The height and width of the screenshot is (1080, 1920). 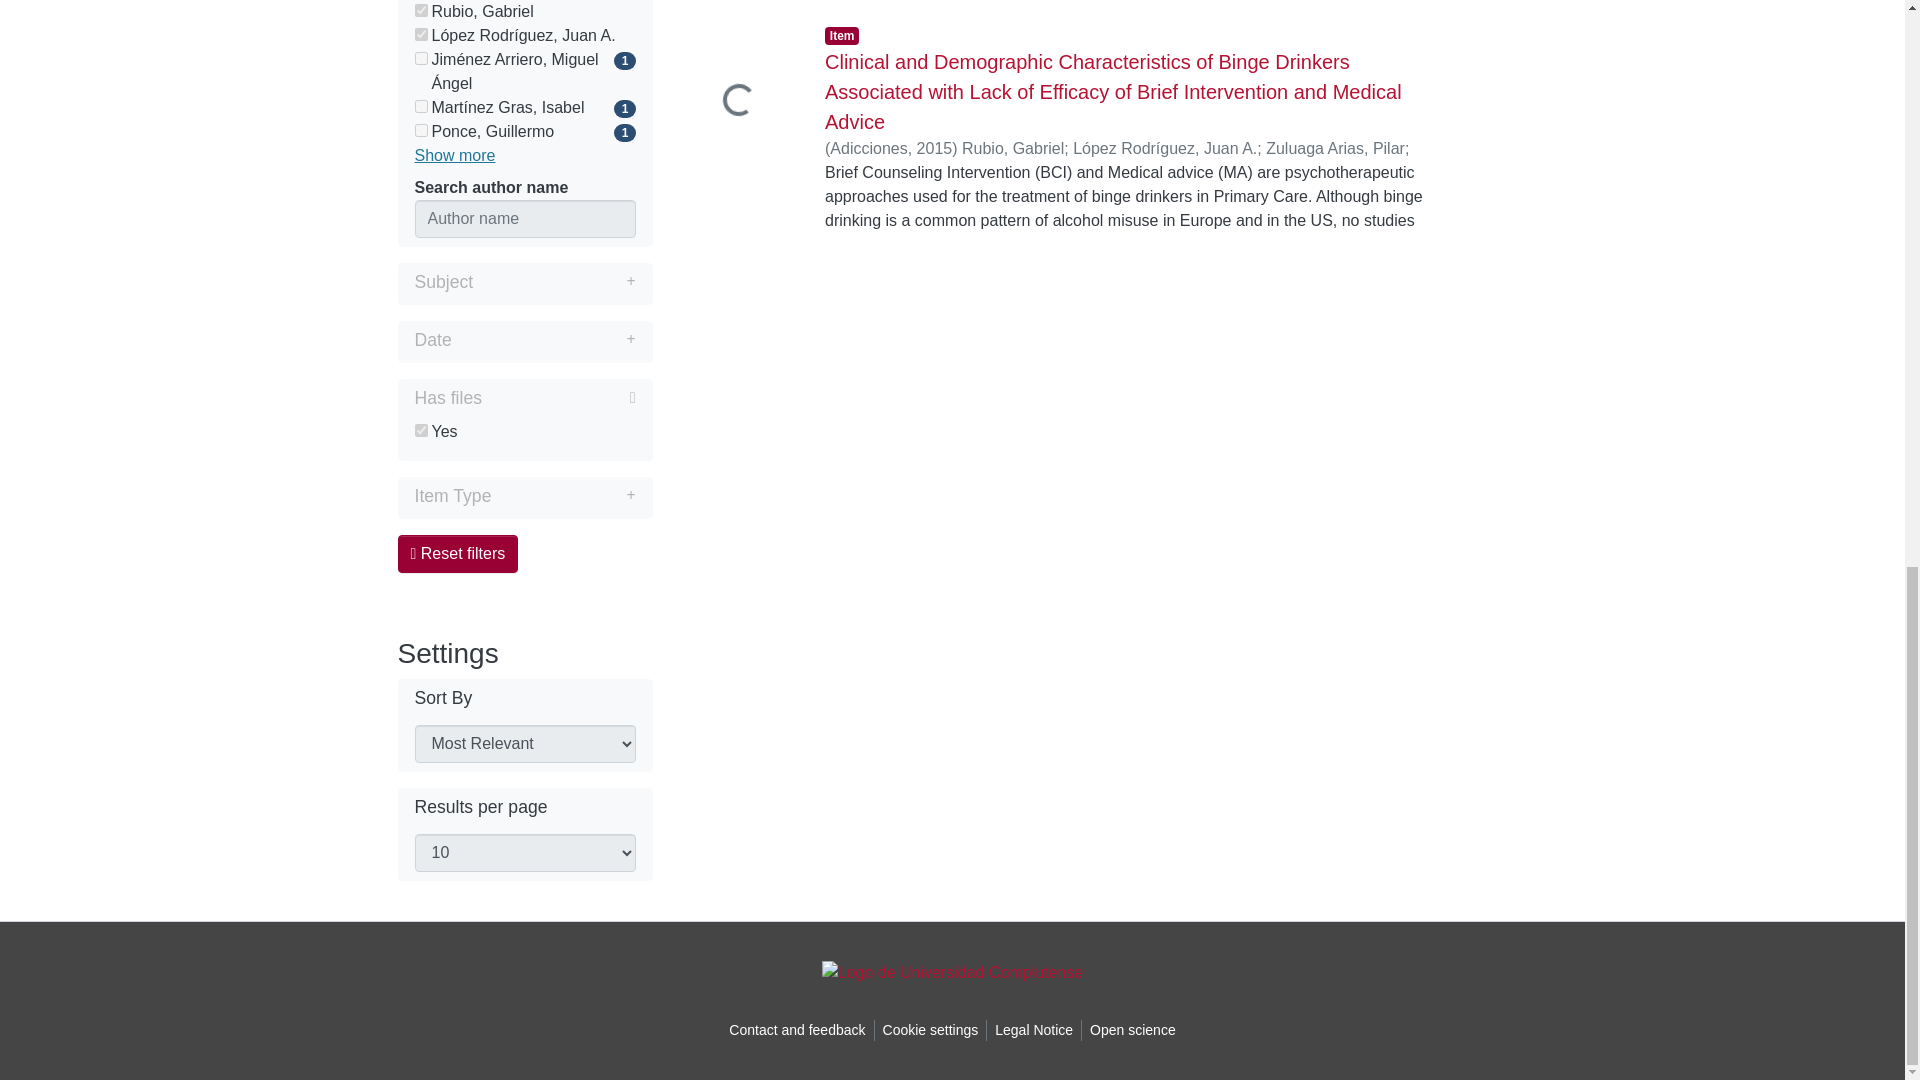 What do you see at coordinates (420, 10) in the screenshot?
I see `on` at bounding box center [420, 10].